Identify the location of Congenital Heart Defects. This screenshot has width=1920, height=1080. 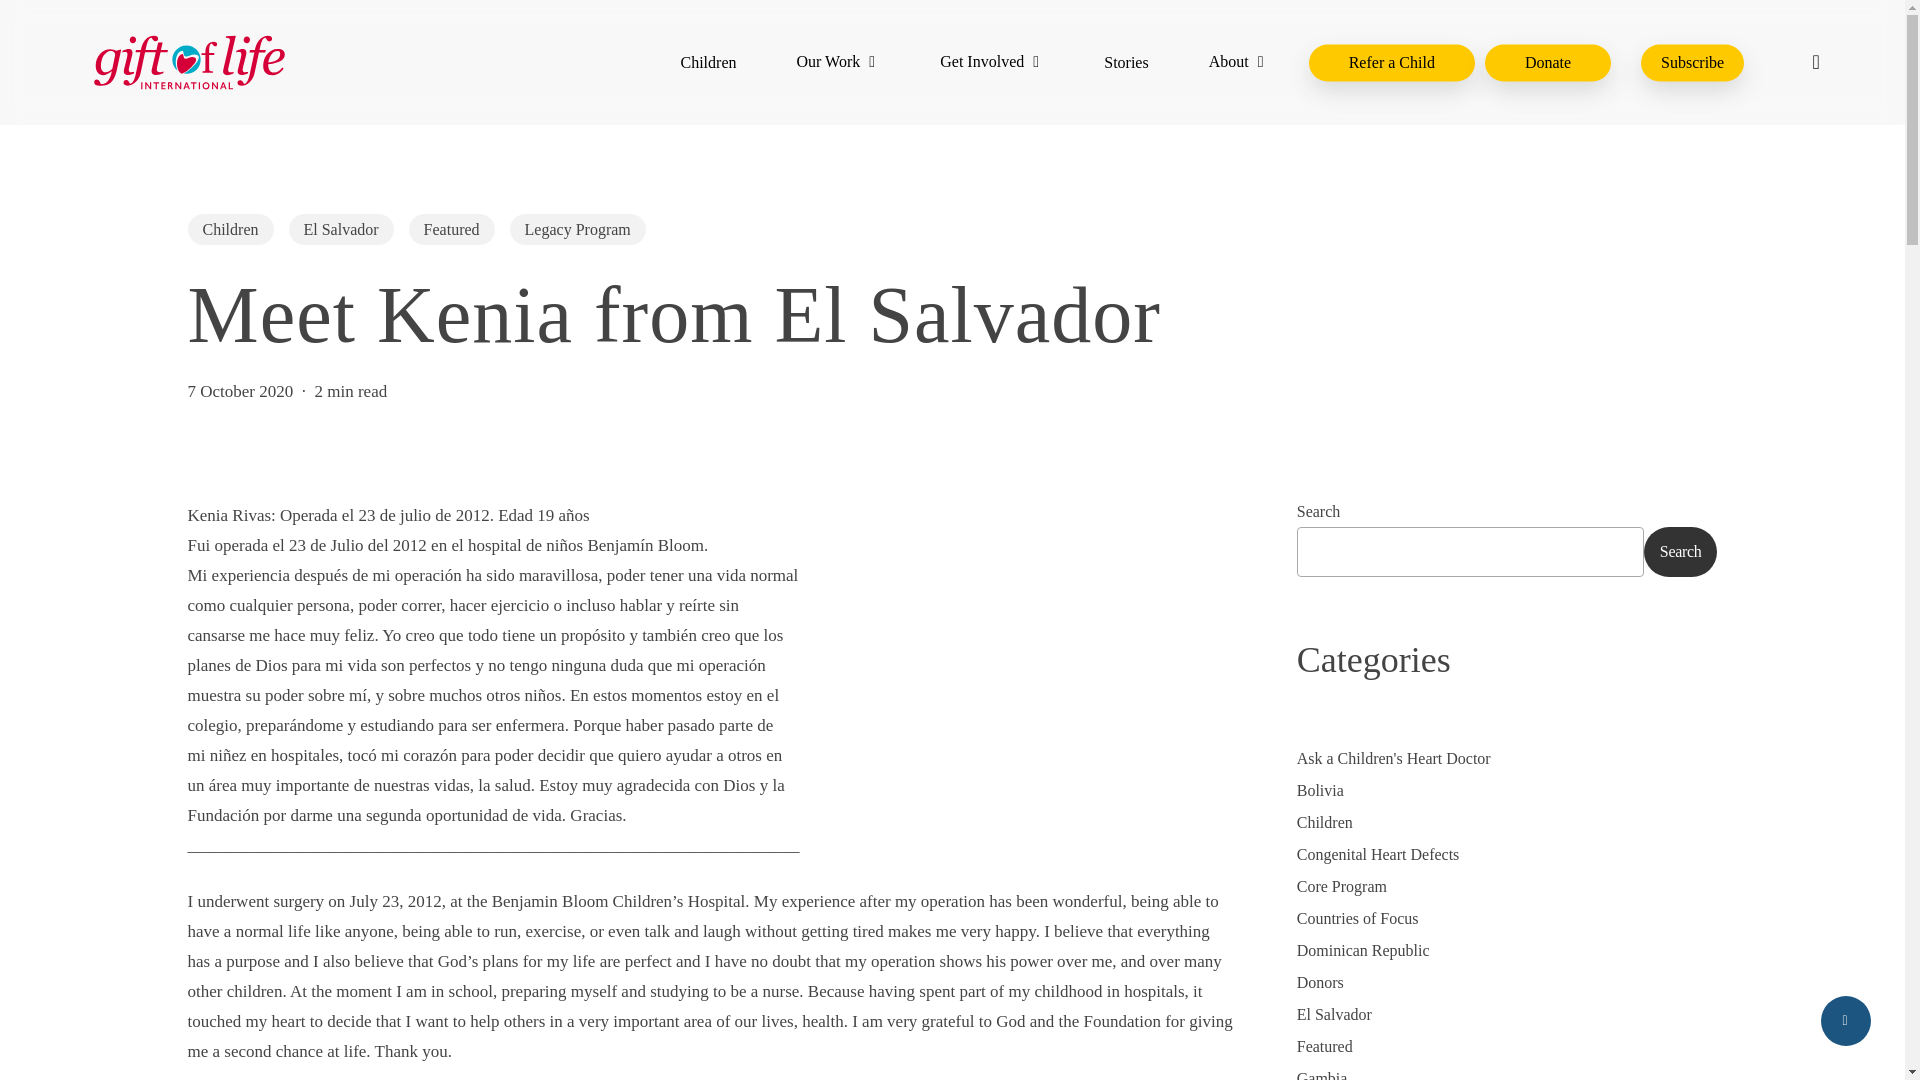
(1508, 855).